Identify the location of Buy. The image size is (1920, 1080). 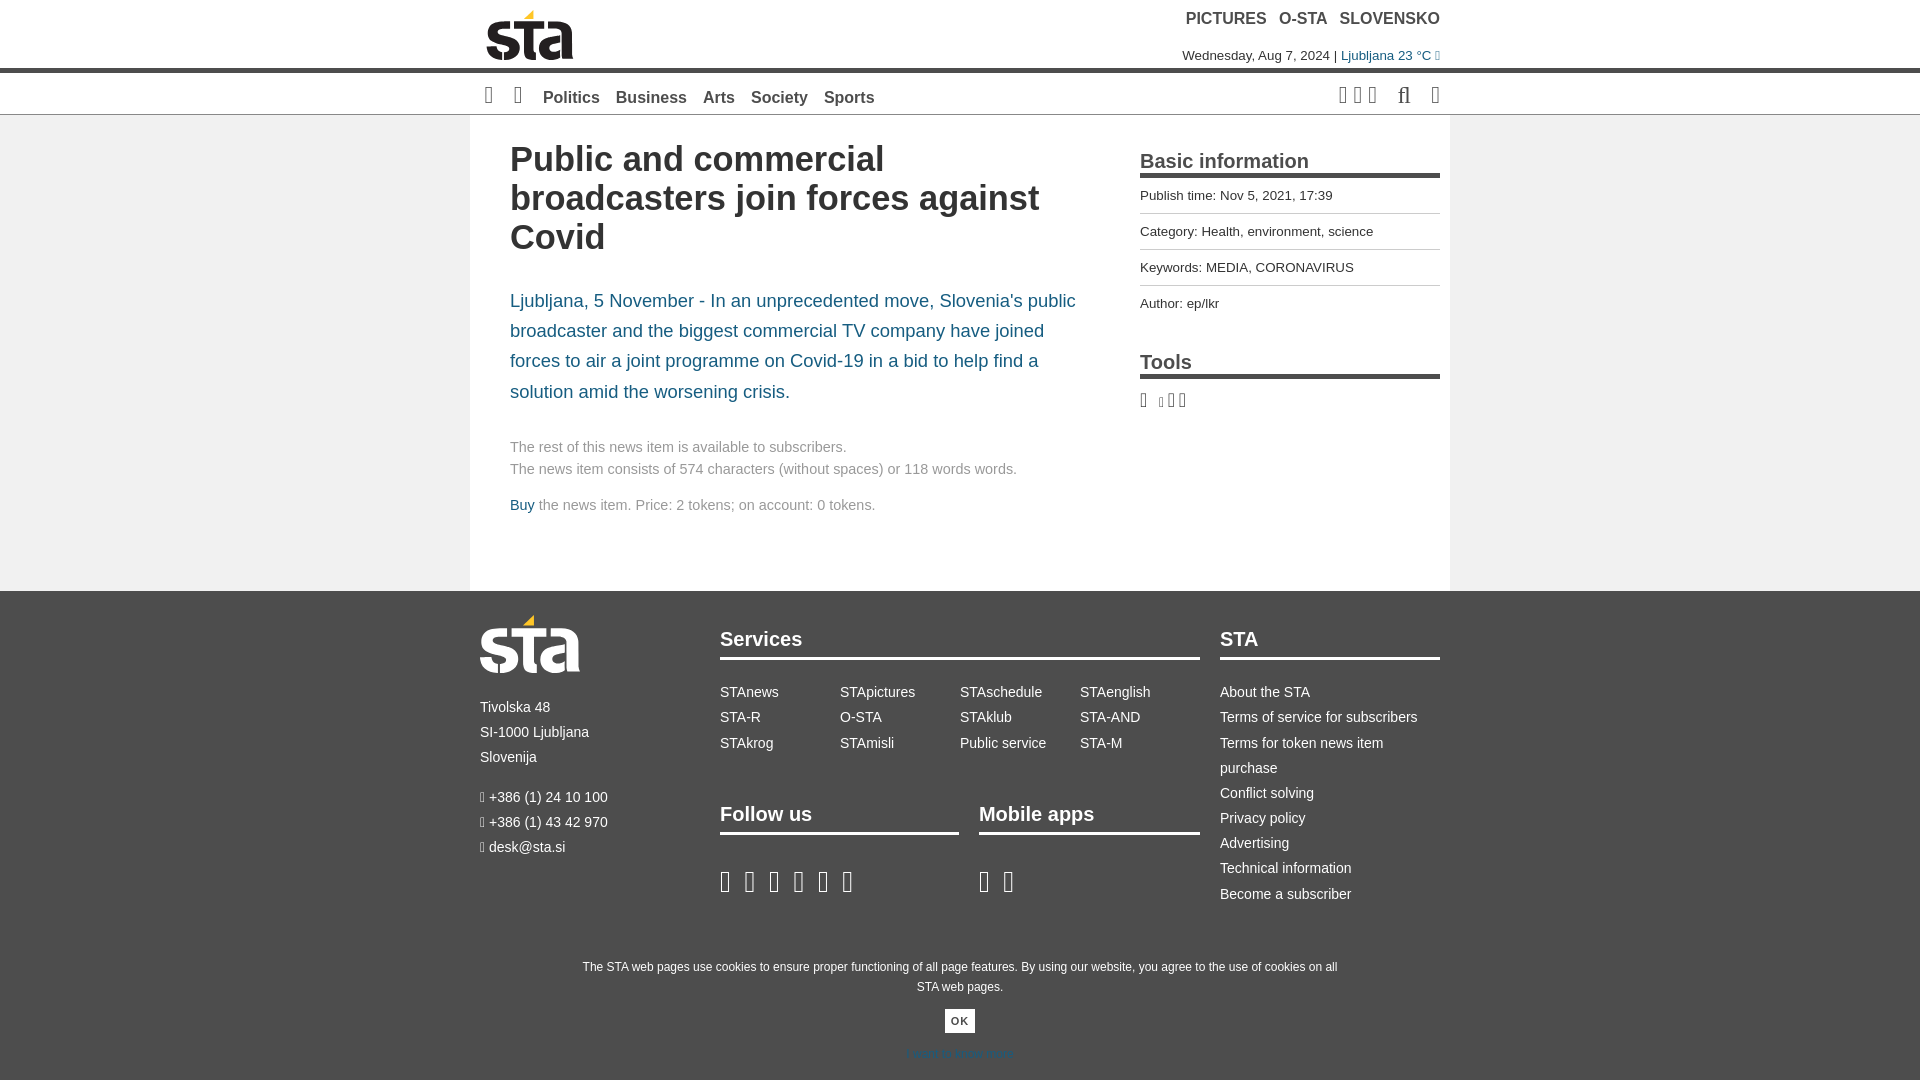
(522, 504).